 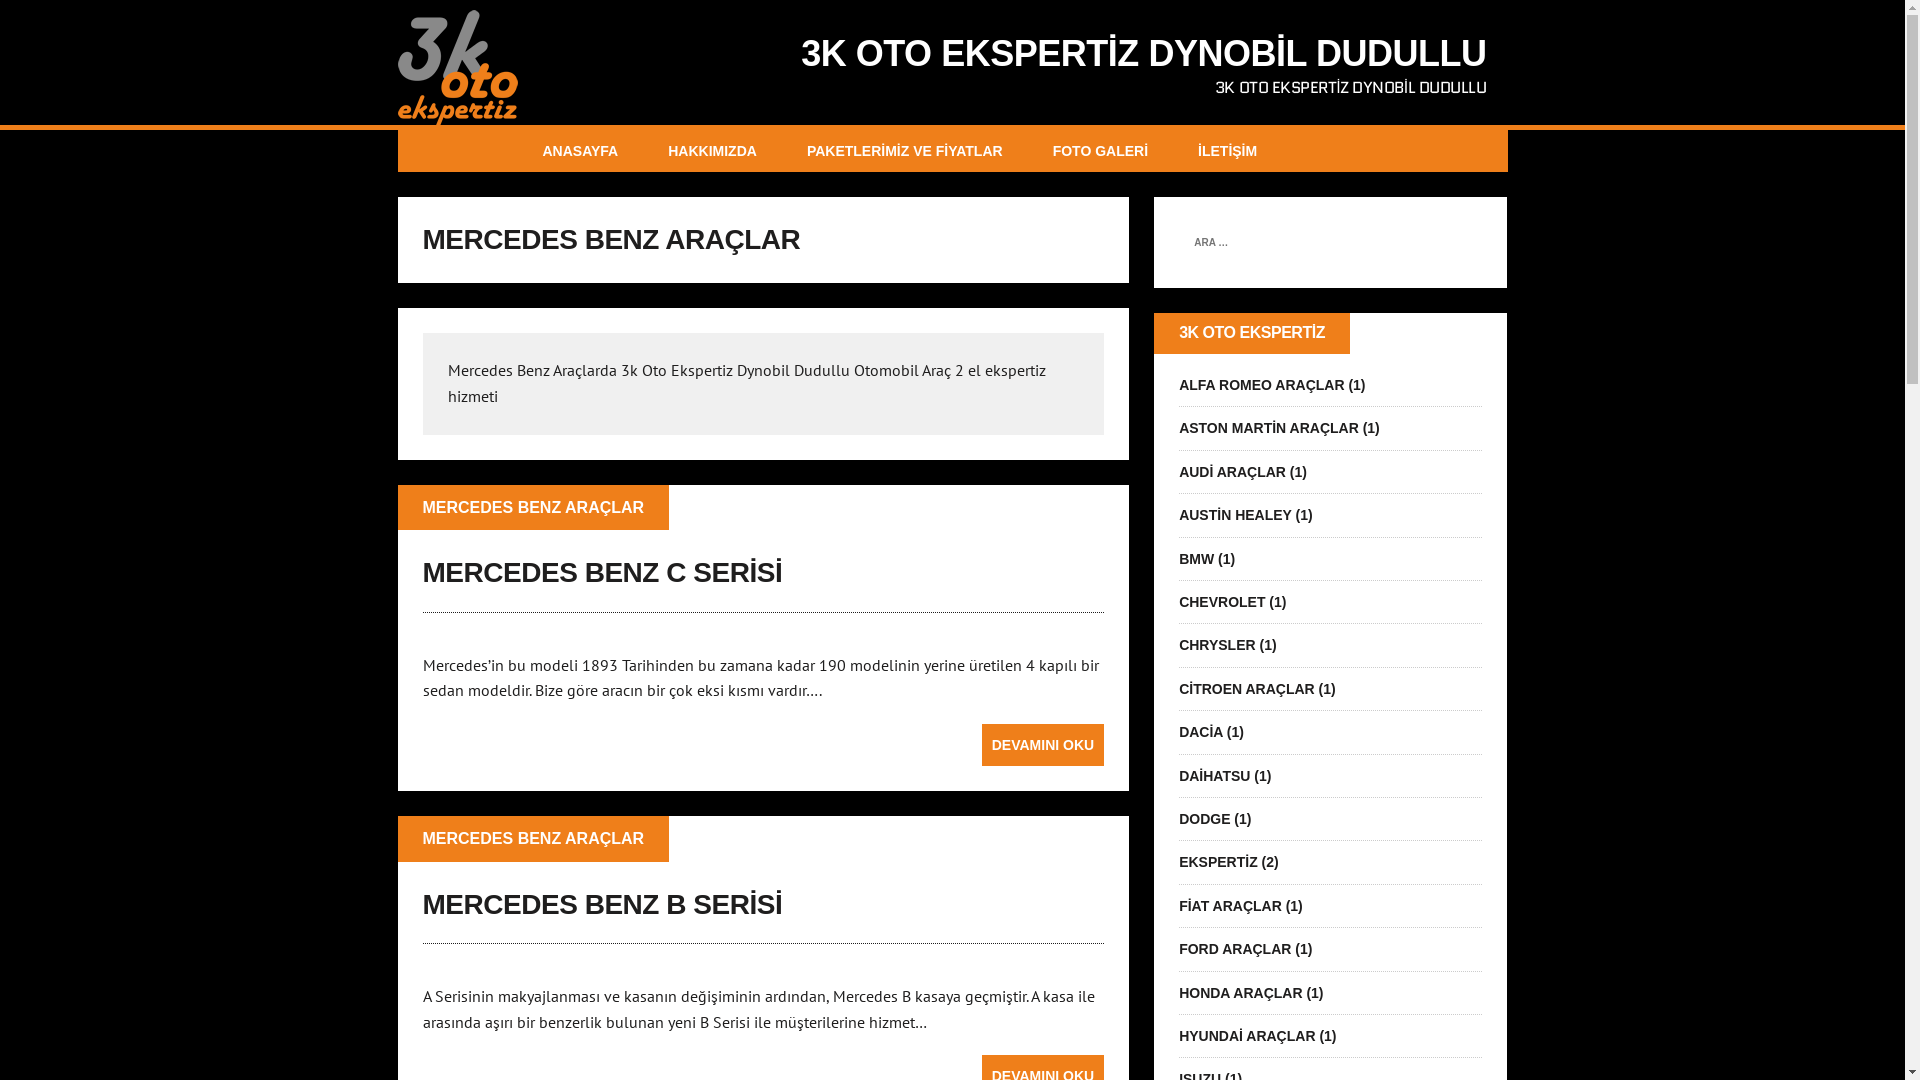 I want to click on BMW, so click(x=1196, y=559).